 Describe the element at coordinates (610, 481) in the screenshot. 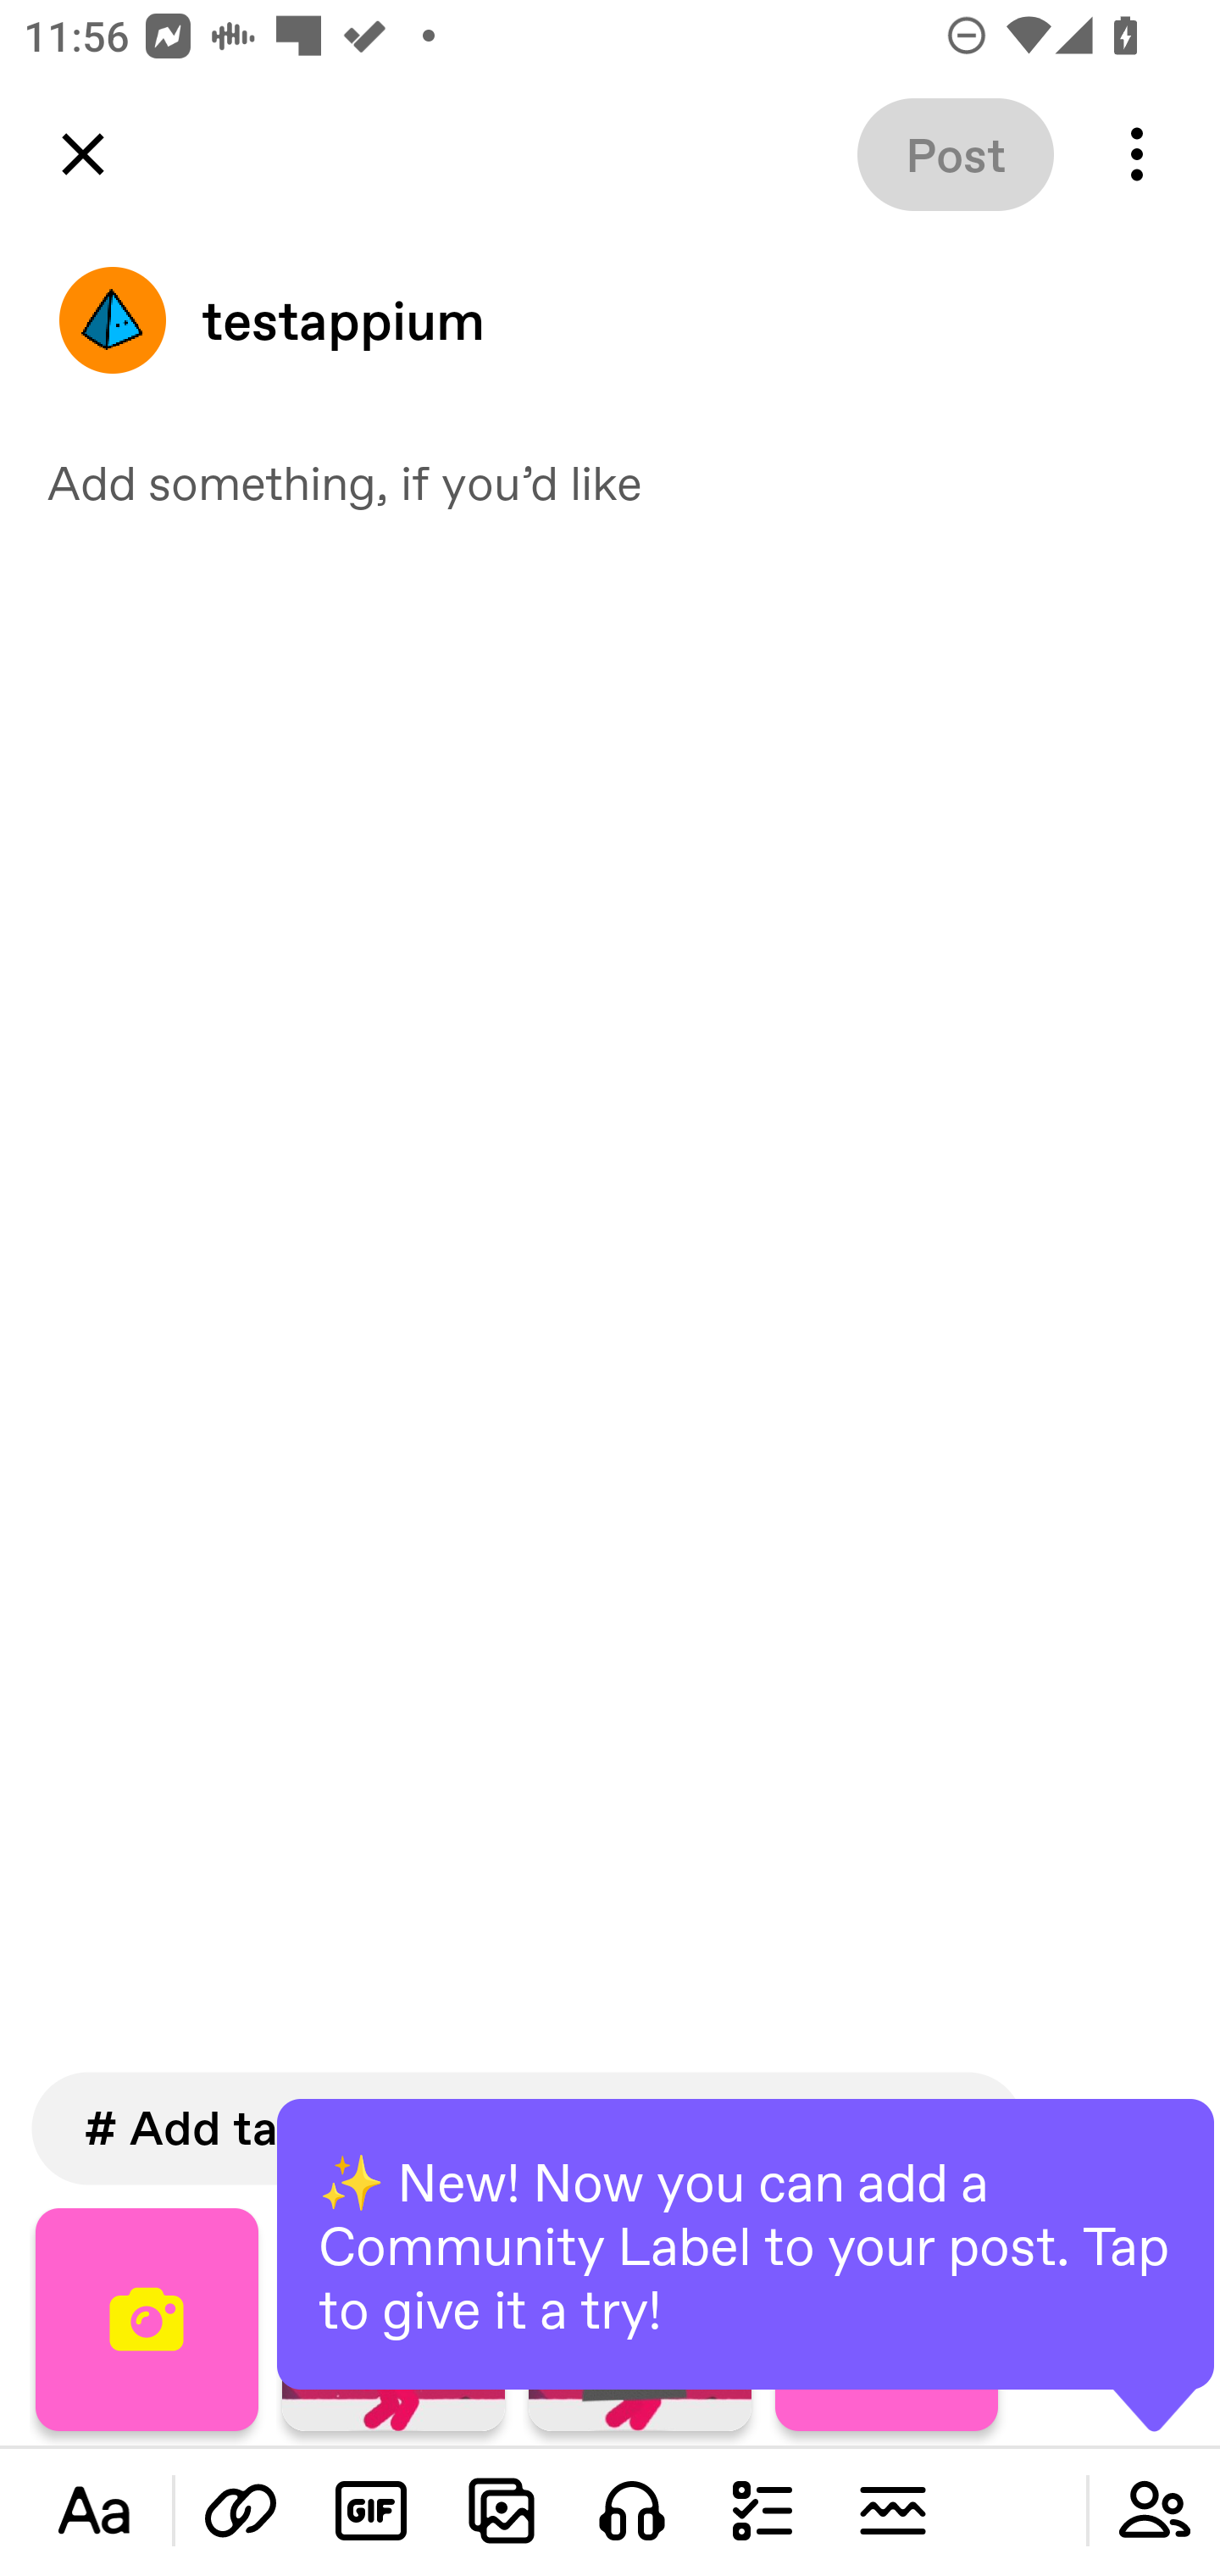

I see `Add something, if you’d like` at that location.